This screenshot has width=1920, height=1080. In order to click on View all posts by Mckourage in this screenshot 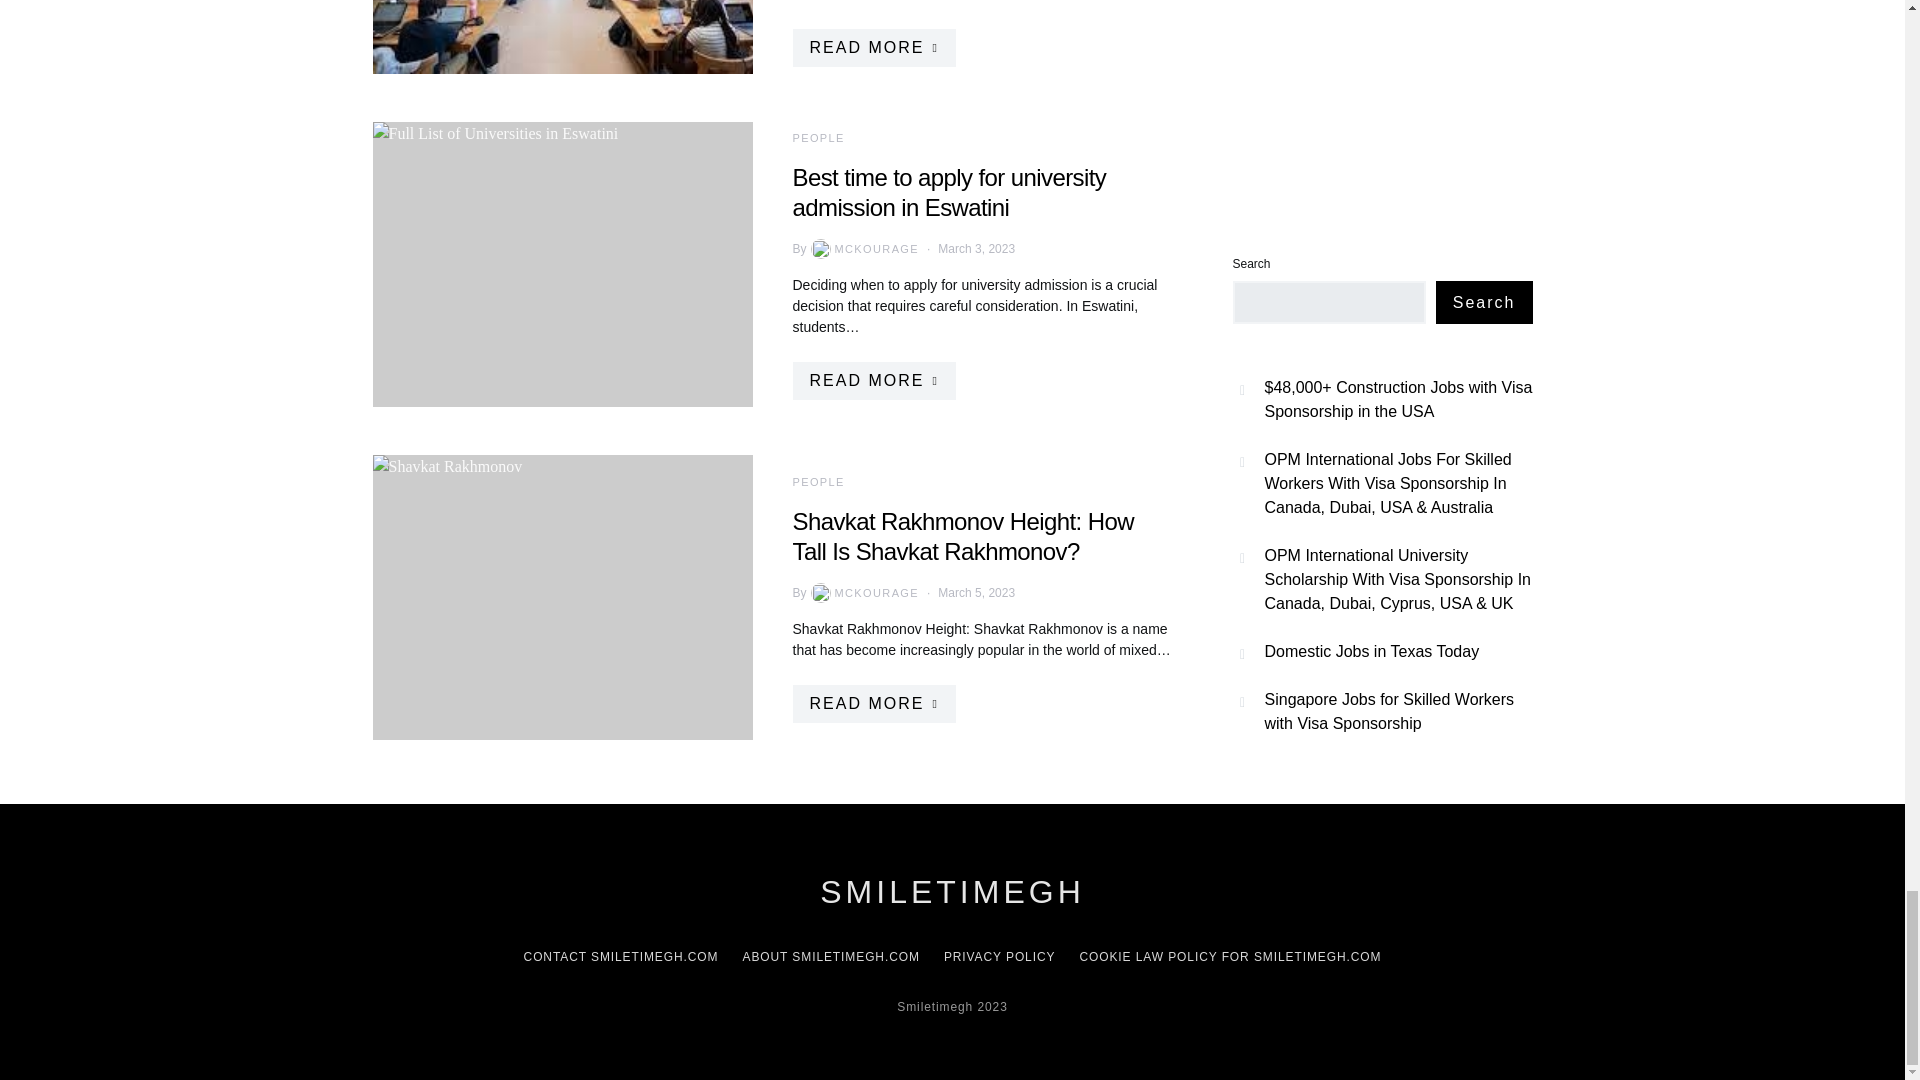, I will do `click(862, 248)`.